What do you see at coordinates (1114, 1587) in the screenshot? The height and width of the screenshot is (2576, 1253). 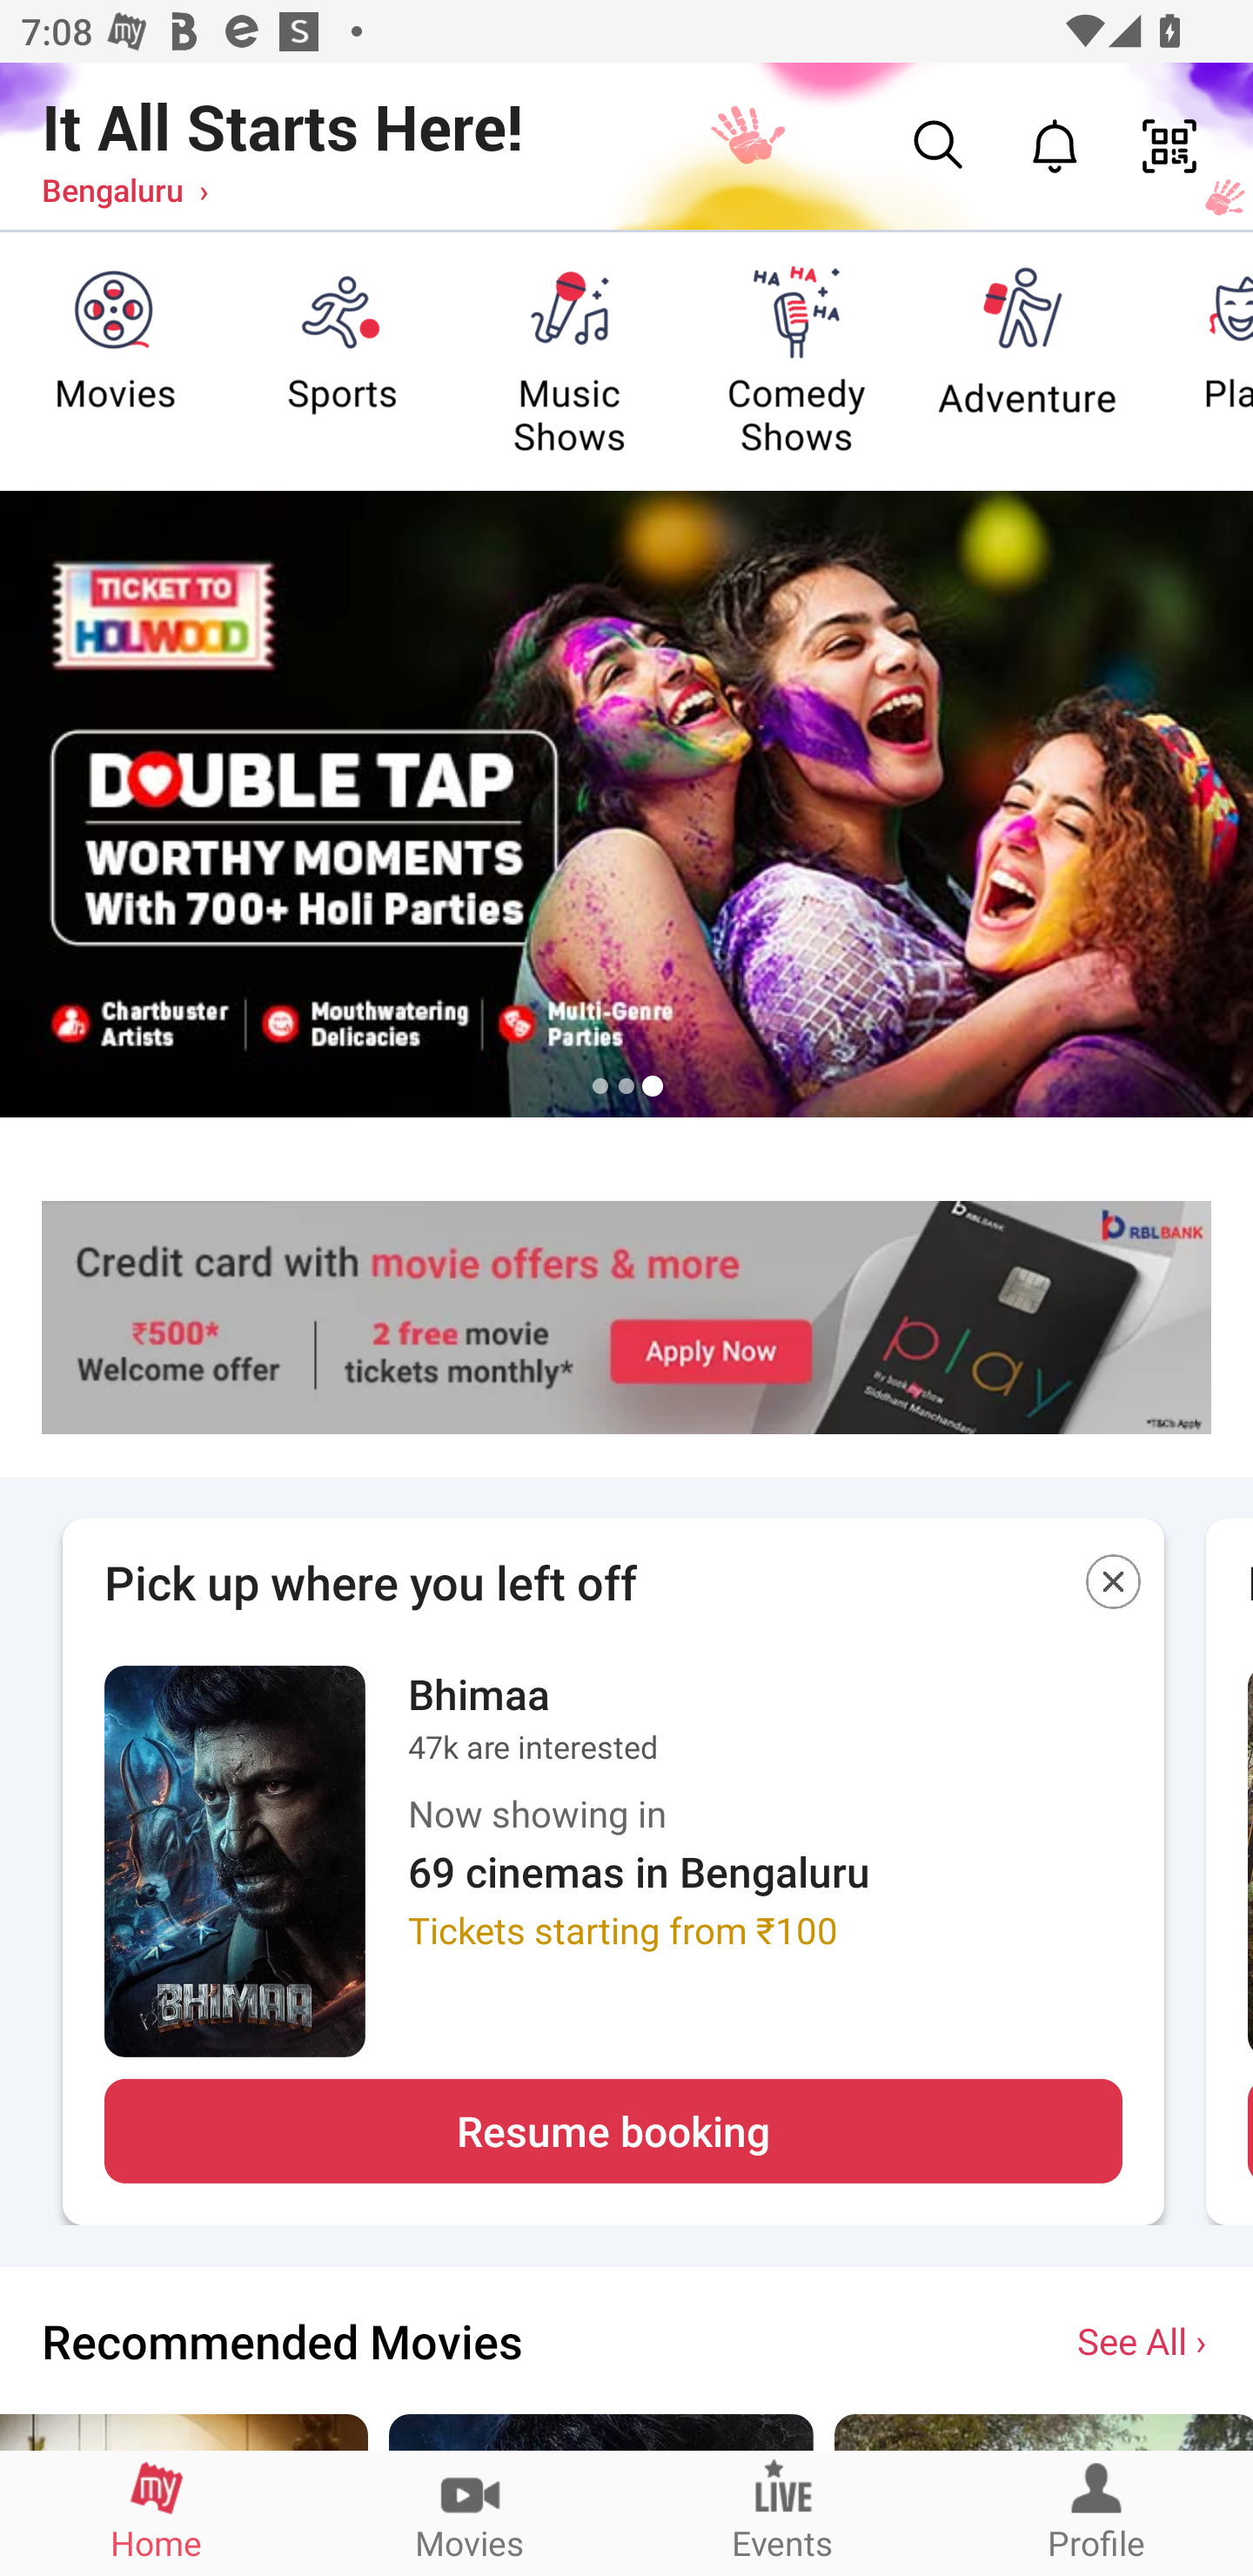 I see ` ` at bounding box center [1114, 1587].